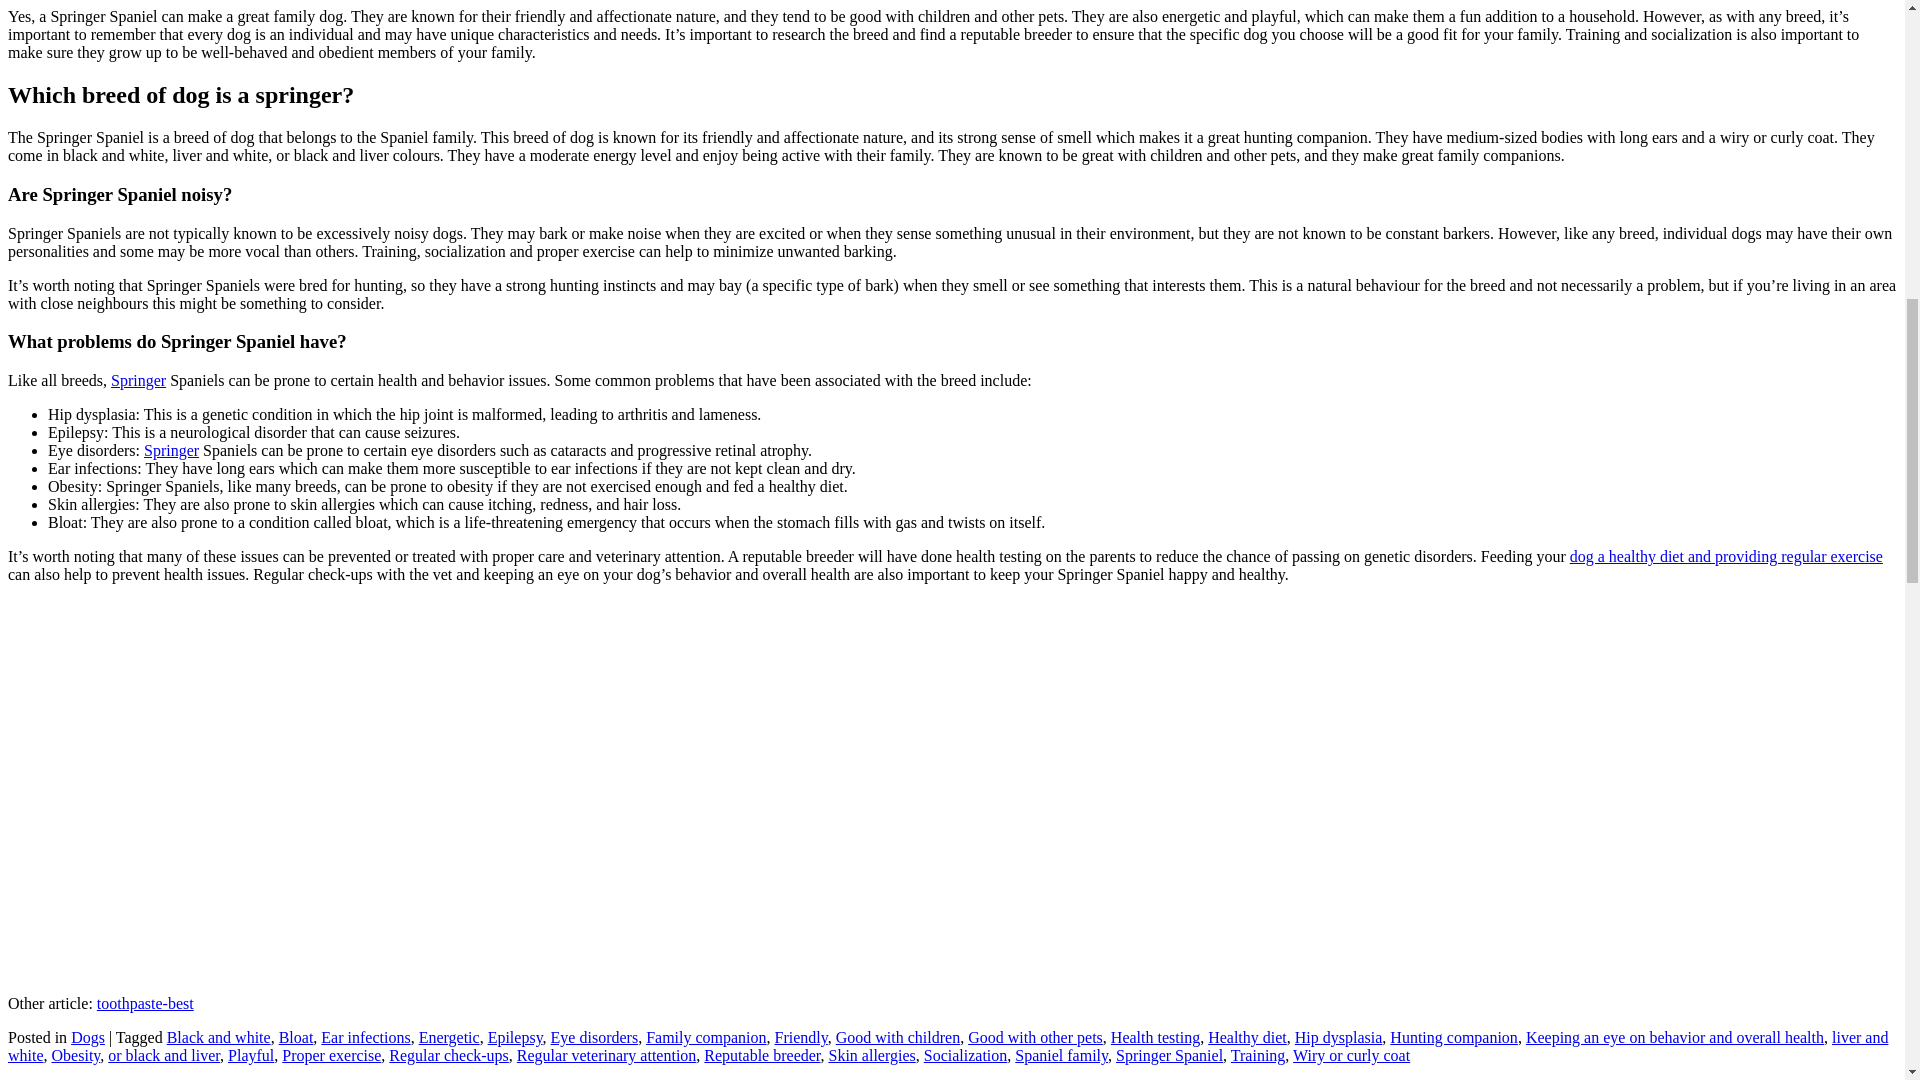  What do you see at coordinates (76, 1054) in the screenshot?
I see `Obesity` at bounding box center [76, 1054].